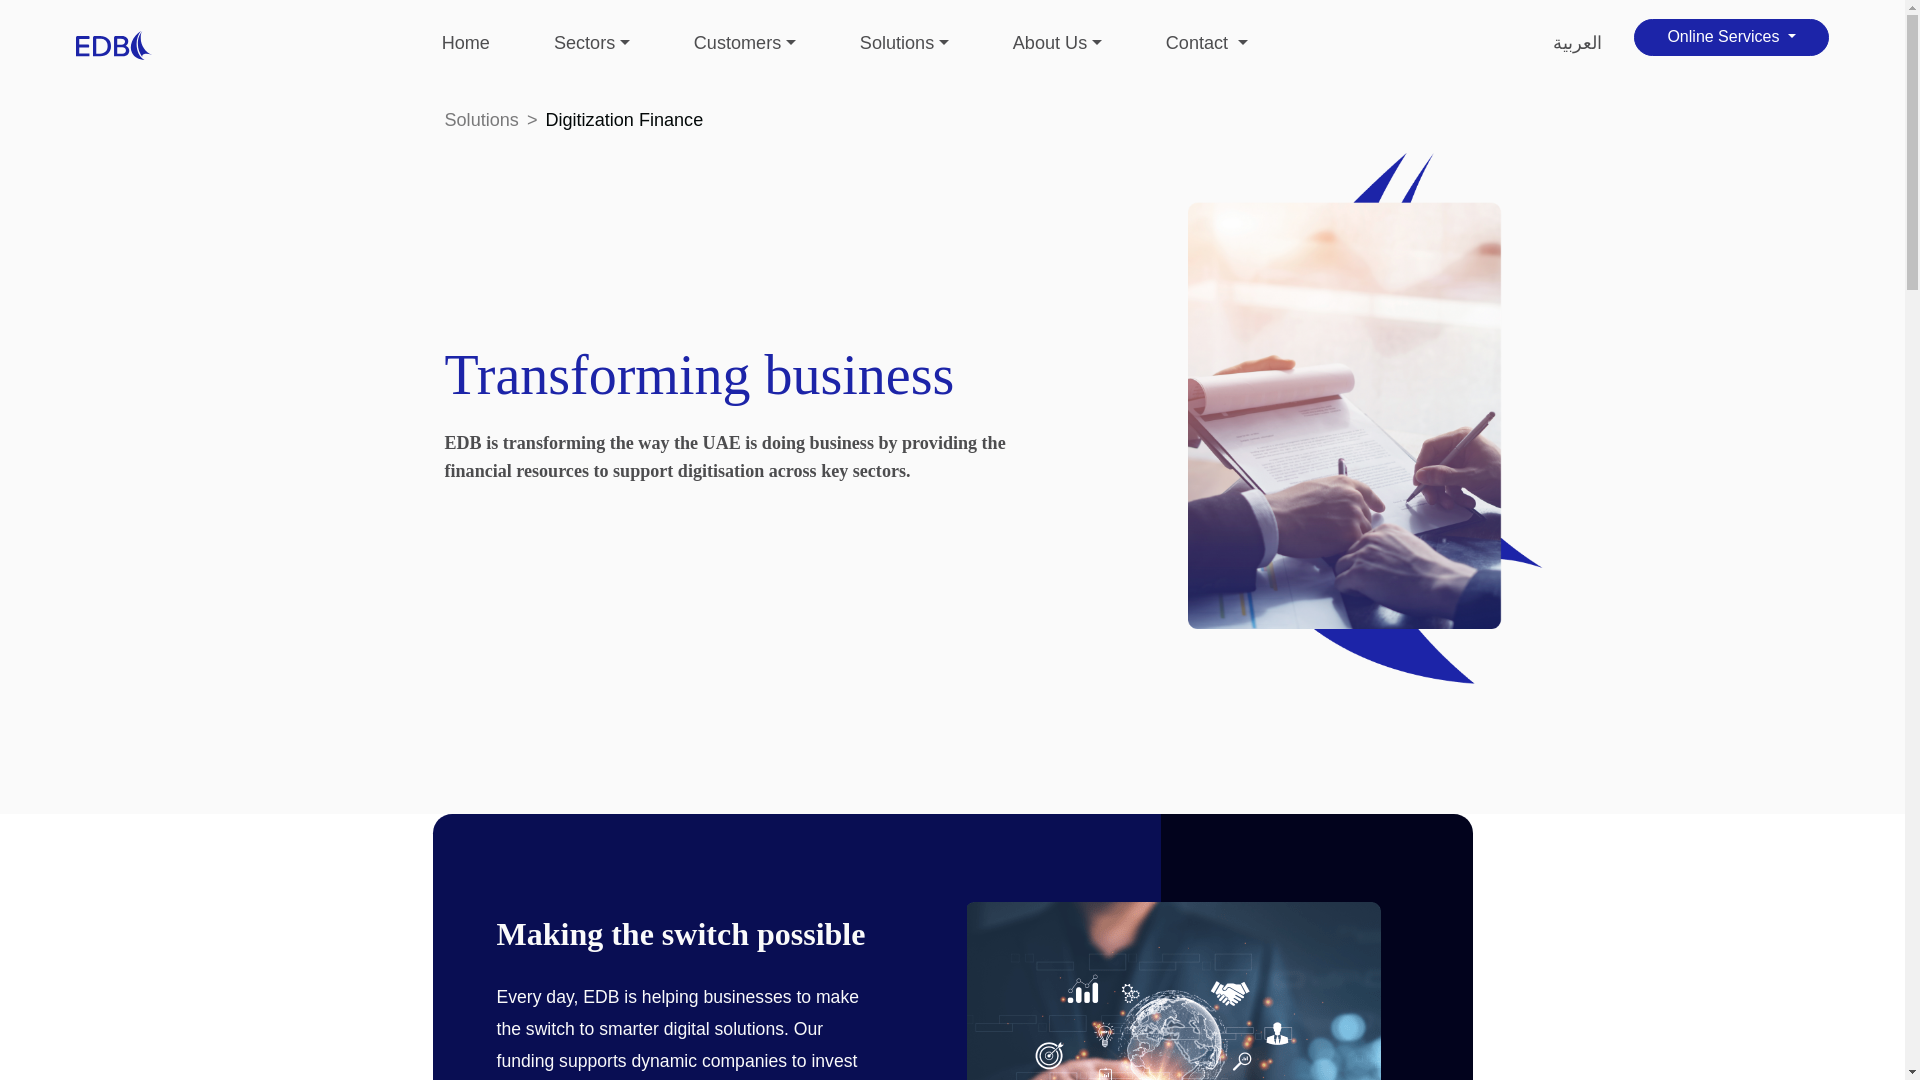 The height and width of the screenshot is (1080, 1920). What do you see at coordinates (466, 44) in the screenshot?
I see `Home` at bounding box center [466, 44].